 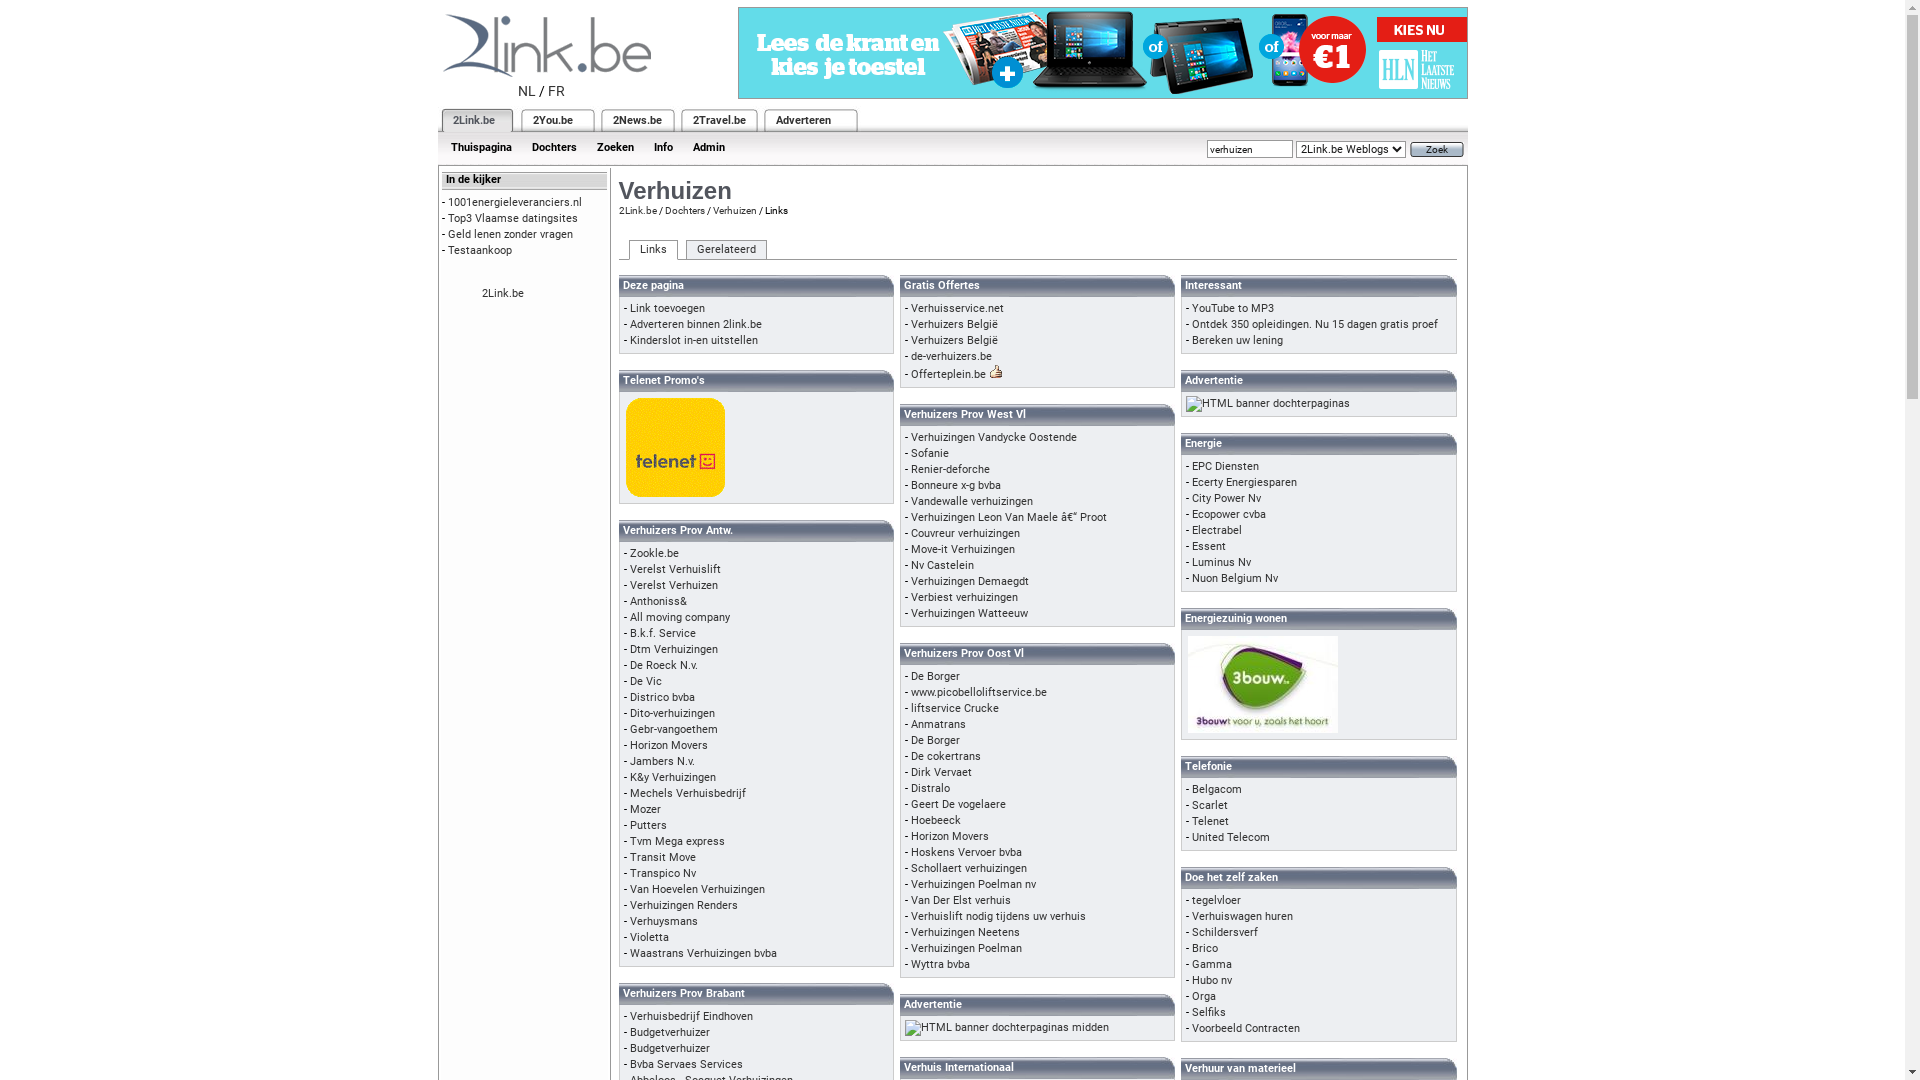 I want to click on 2News.be, so click(x=636, y=120).